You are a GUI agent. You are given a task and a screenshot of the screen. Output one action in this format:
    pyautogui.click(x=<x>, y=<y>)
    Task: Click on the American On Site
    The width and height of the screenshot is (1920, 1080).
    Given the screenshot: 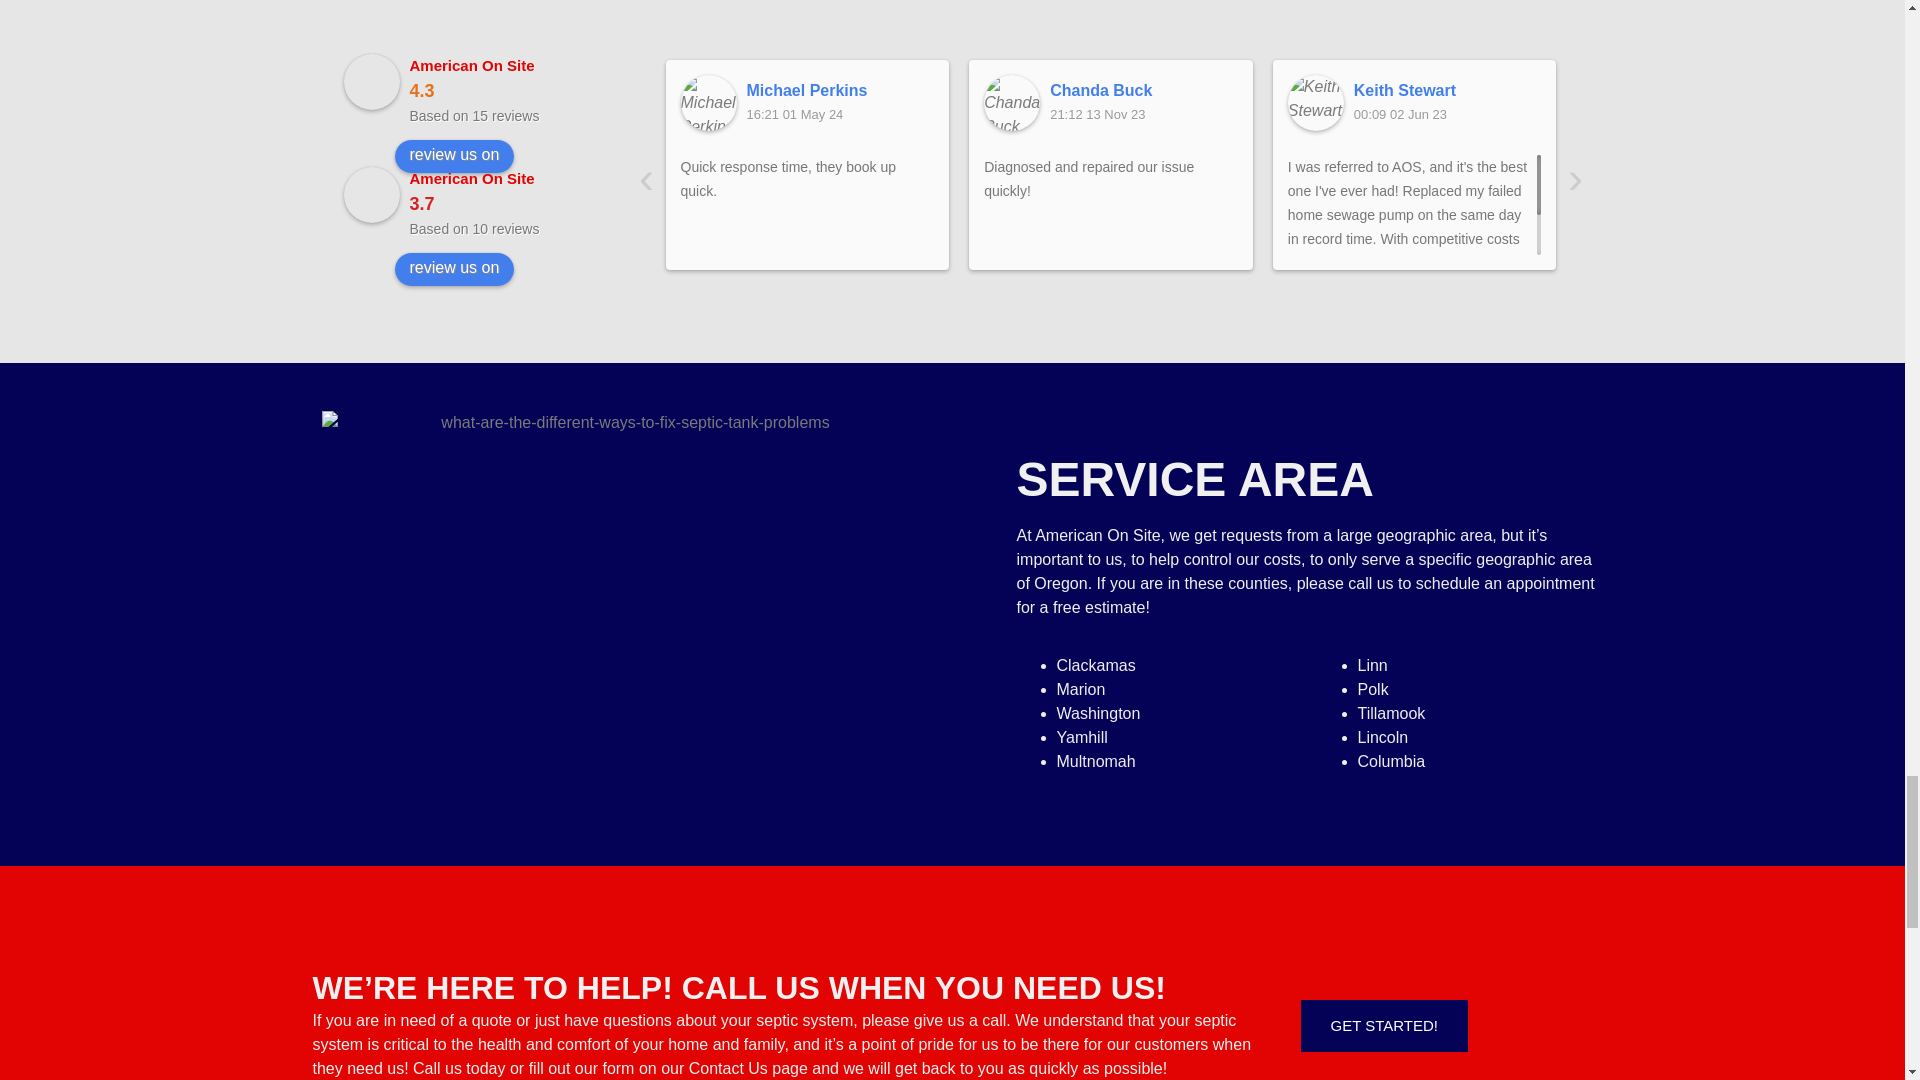 What is the action you would take?
    pyautogui.click(x=371, y=82)
    